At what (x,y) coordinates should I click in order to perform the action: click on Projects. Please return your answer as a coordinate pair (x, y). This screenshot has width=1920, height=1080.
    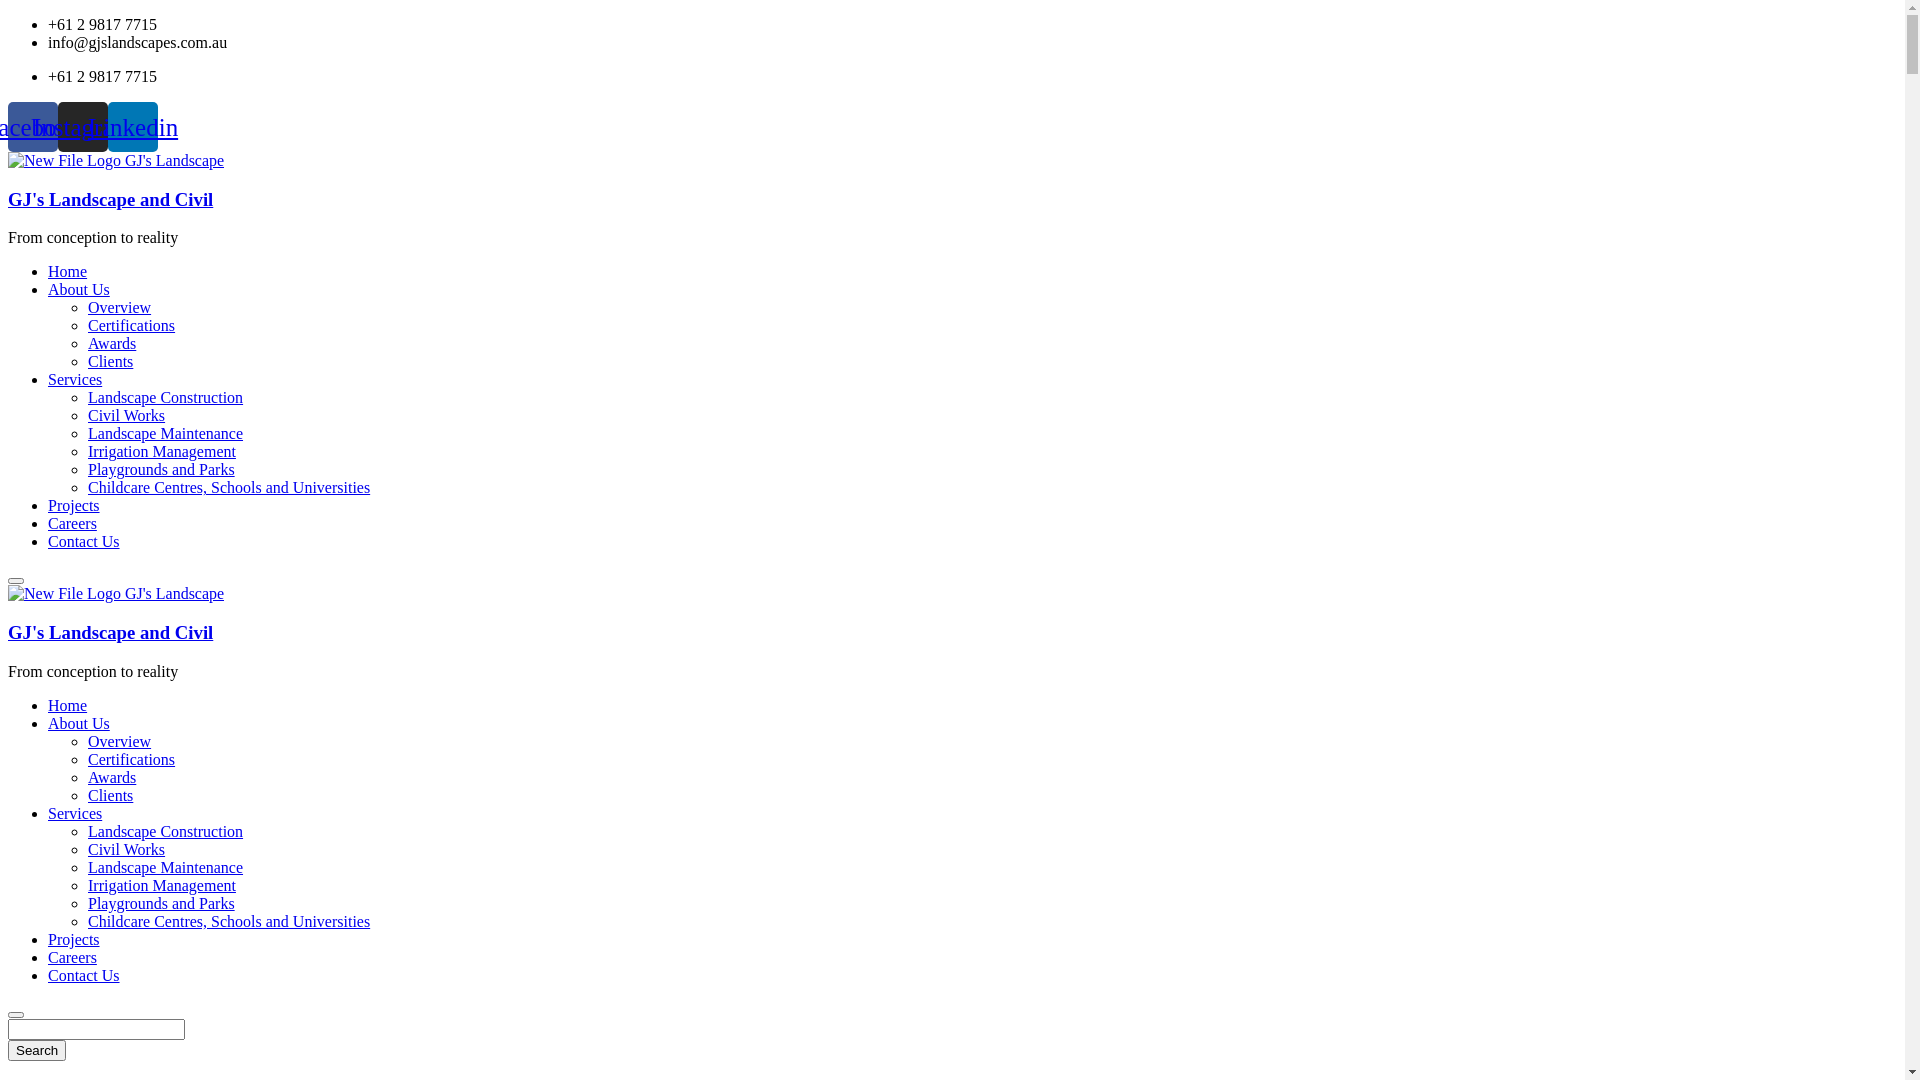
    Looking at the image, I should click on (74, 506).